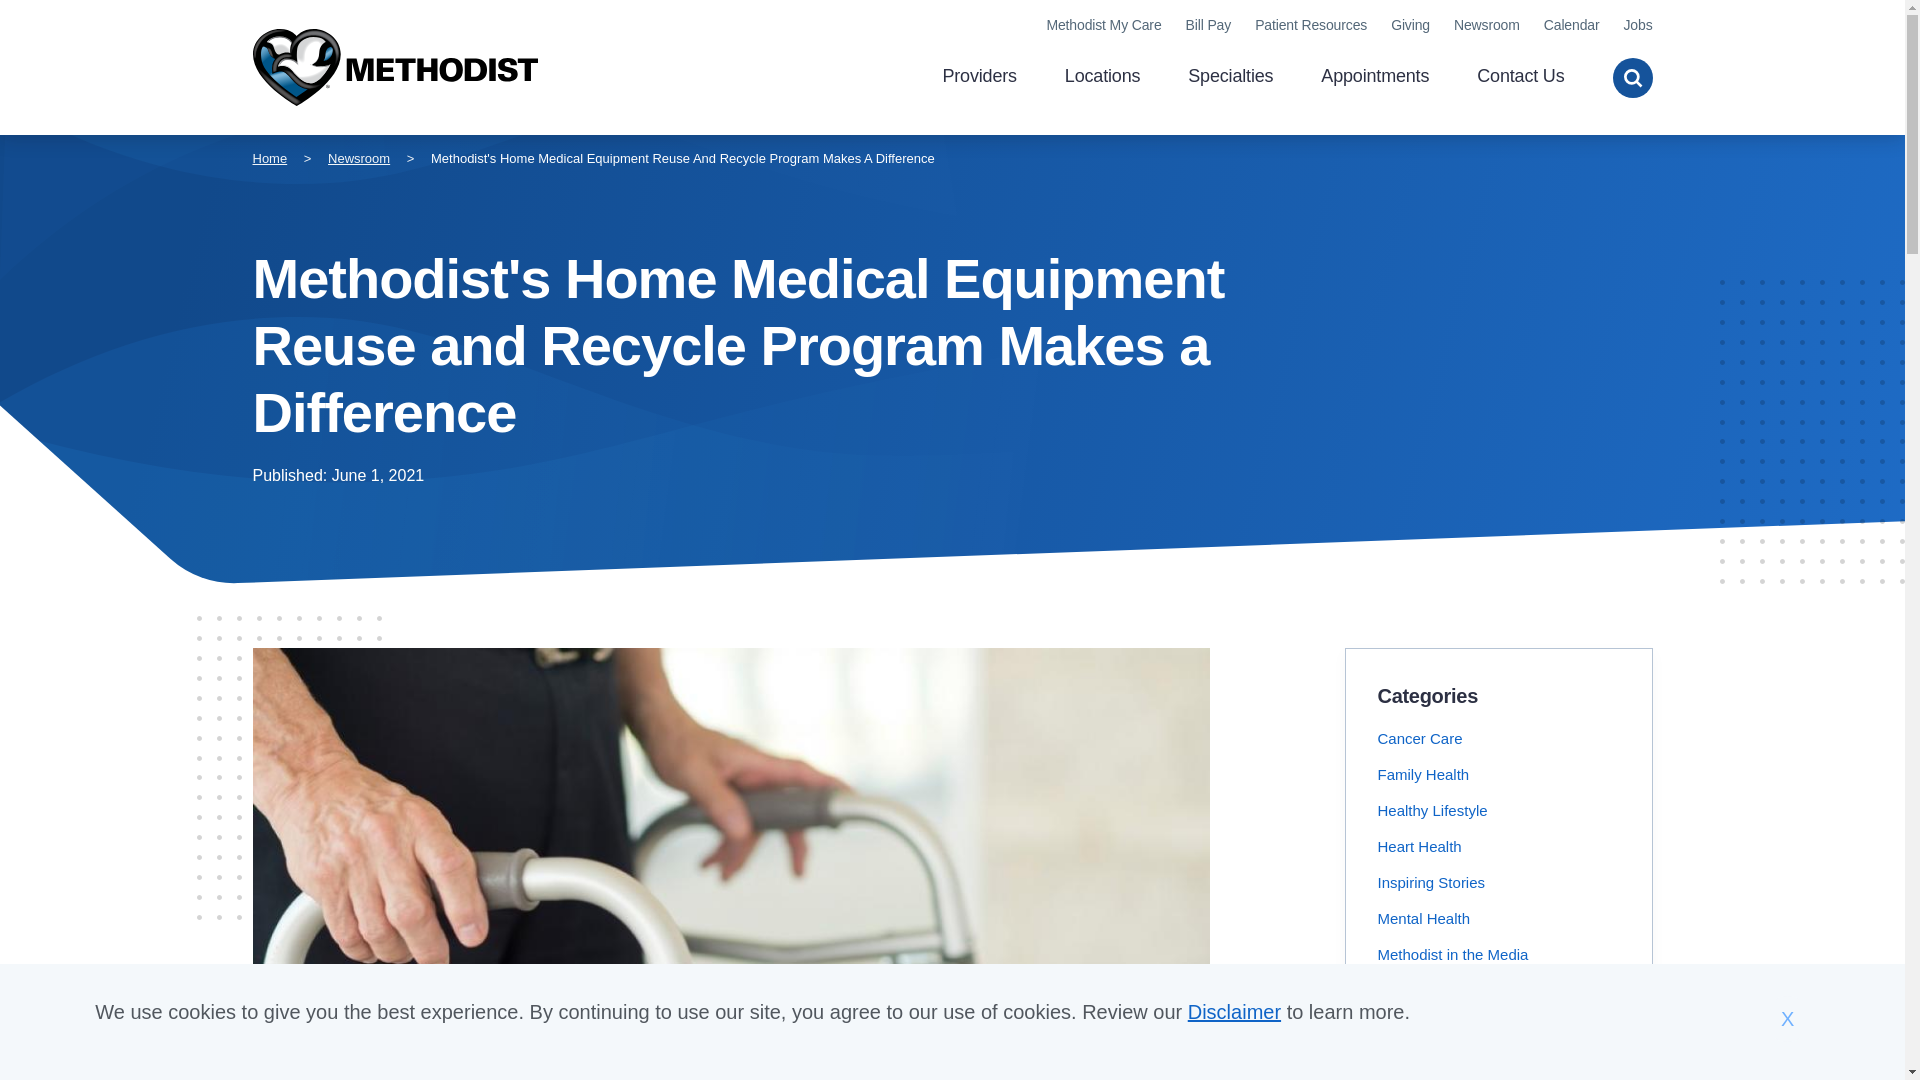 The width and height of the screenshot is (1920, 1080). I want to click on Heart Health, so click(1420, 846).